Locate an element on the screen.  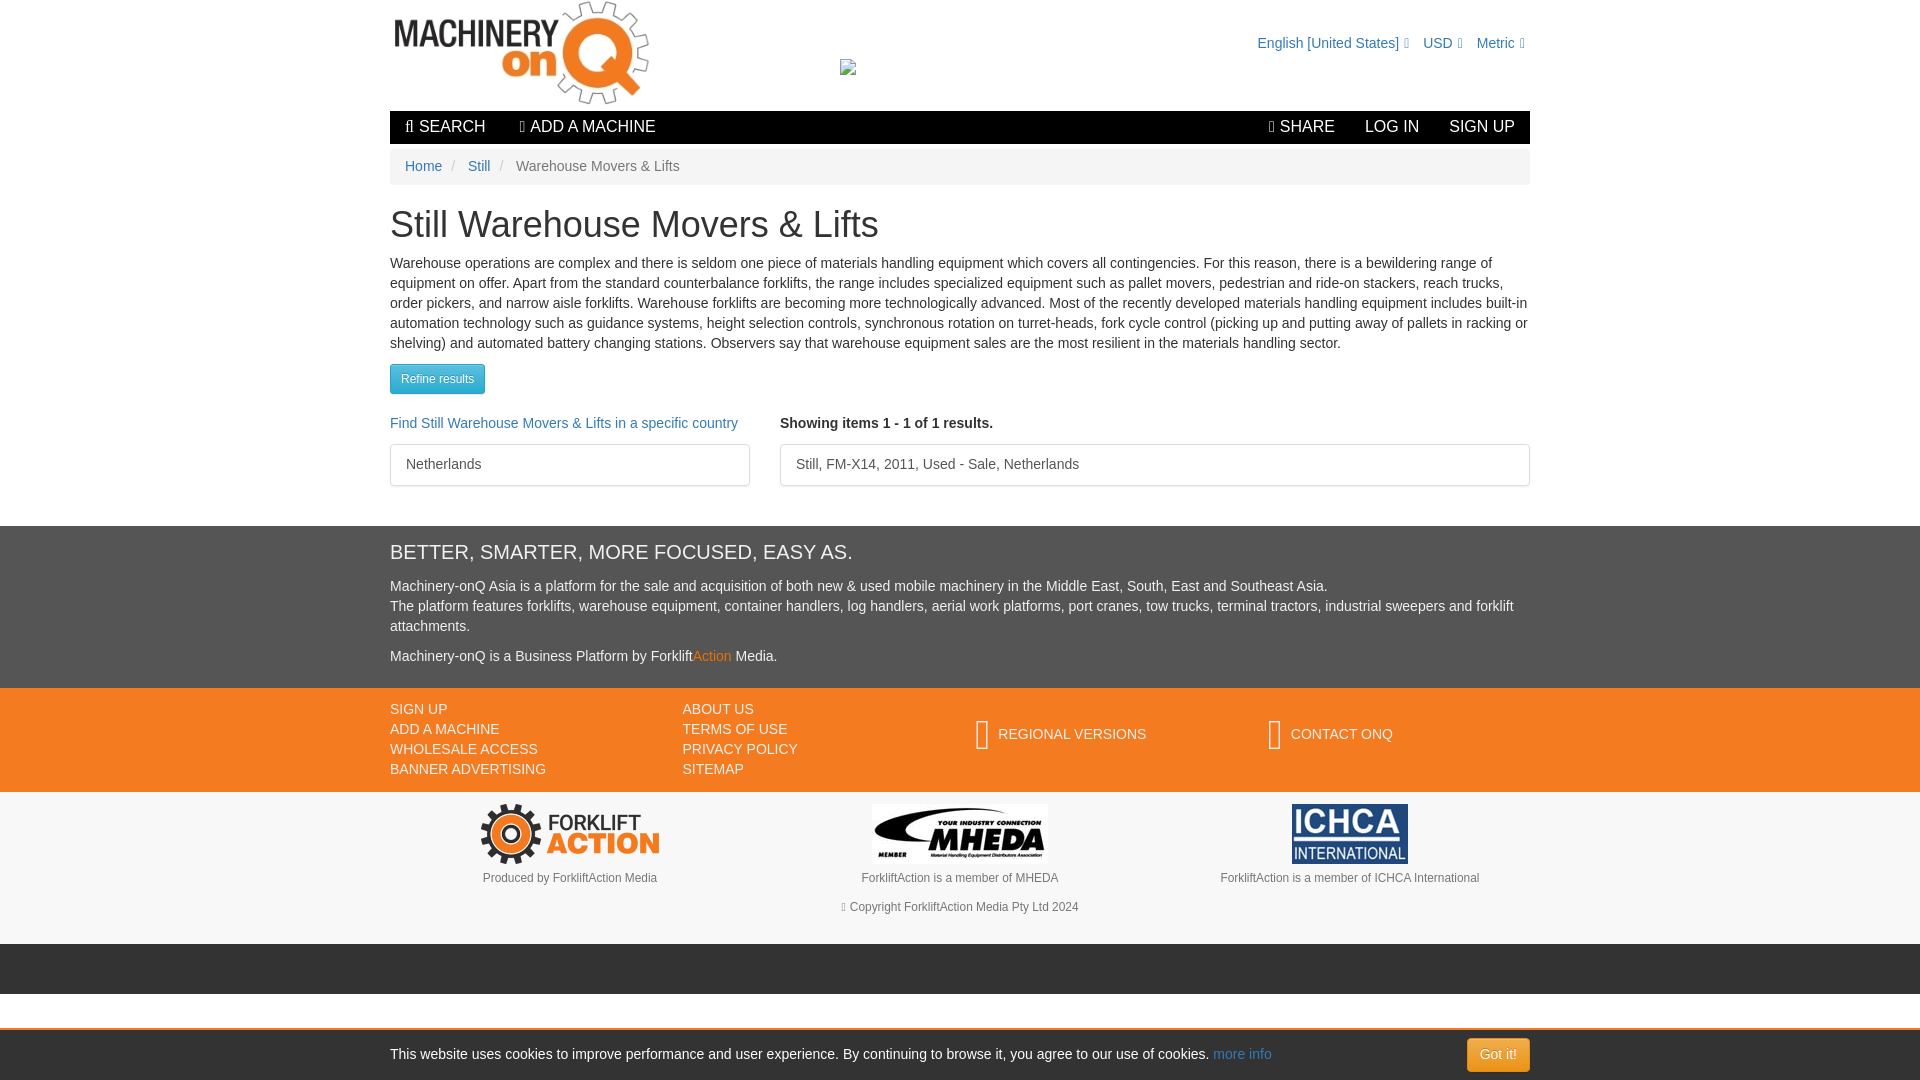
USD is located at coordinates (1442, 42).